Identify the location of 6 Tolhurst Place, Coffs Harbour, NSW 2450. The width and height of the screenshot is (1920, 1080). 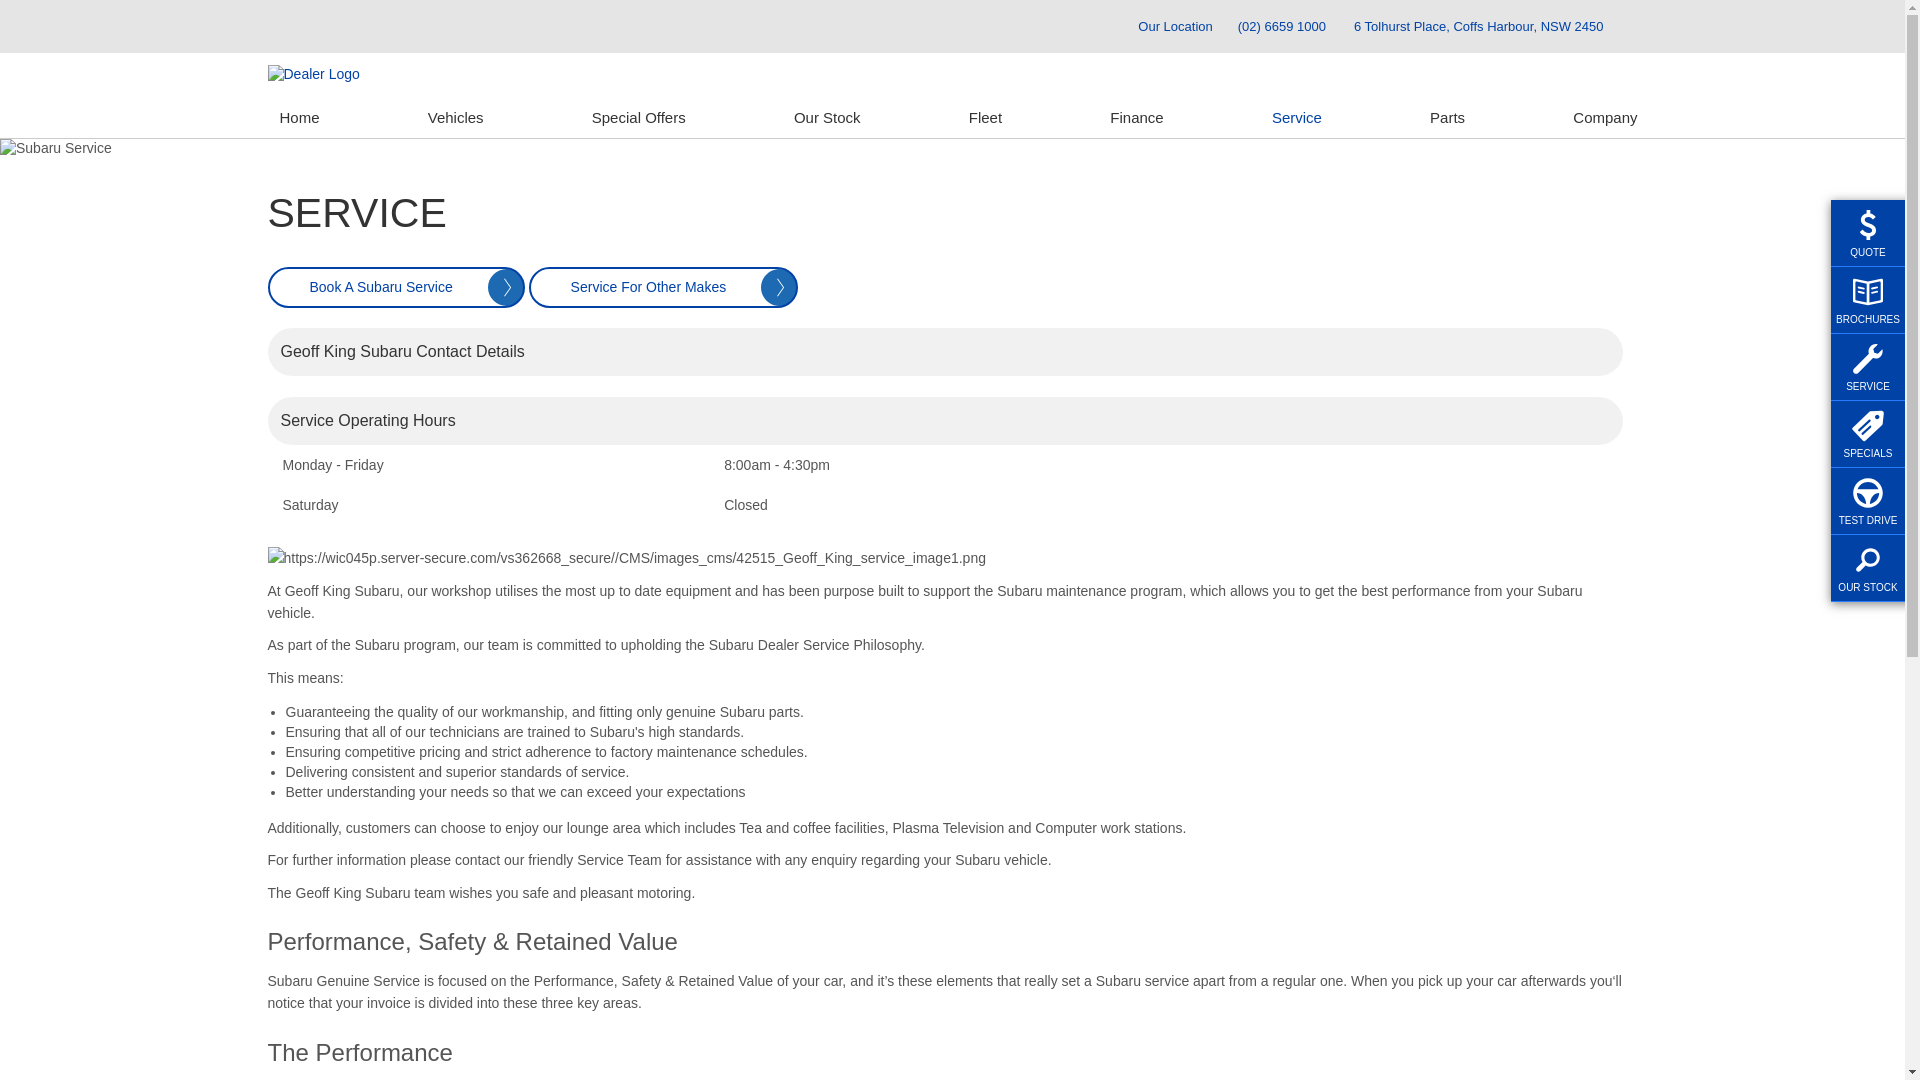
(1479, 26).